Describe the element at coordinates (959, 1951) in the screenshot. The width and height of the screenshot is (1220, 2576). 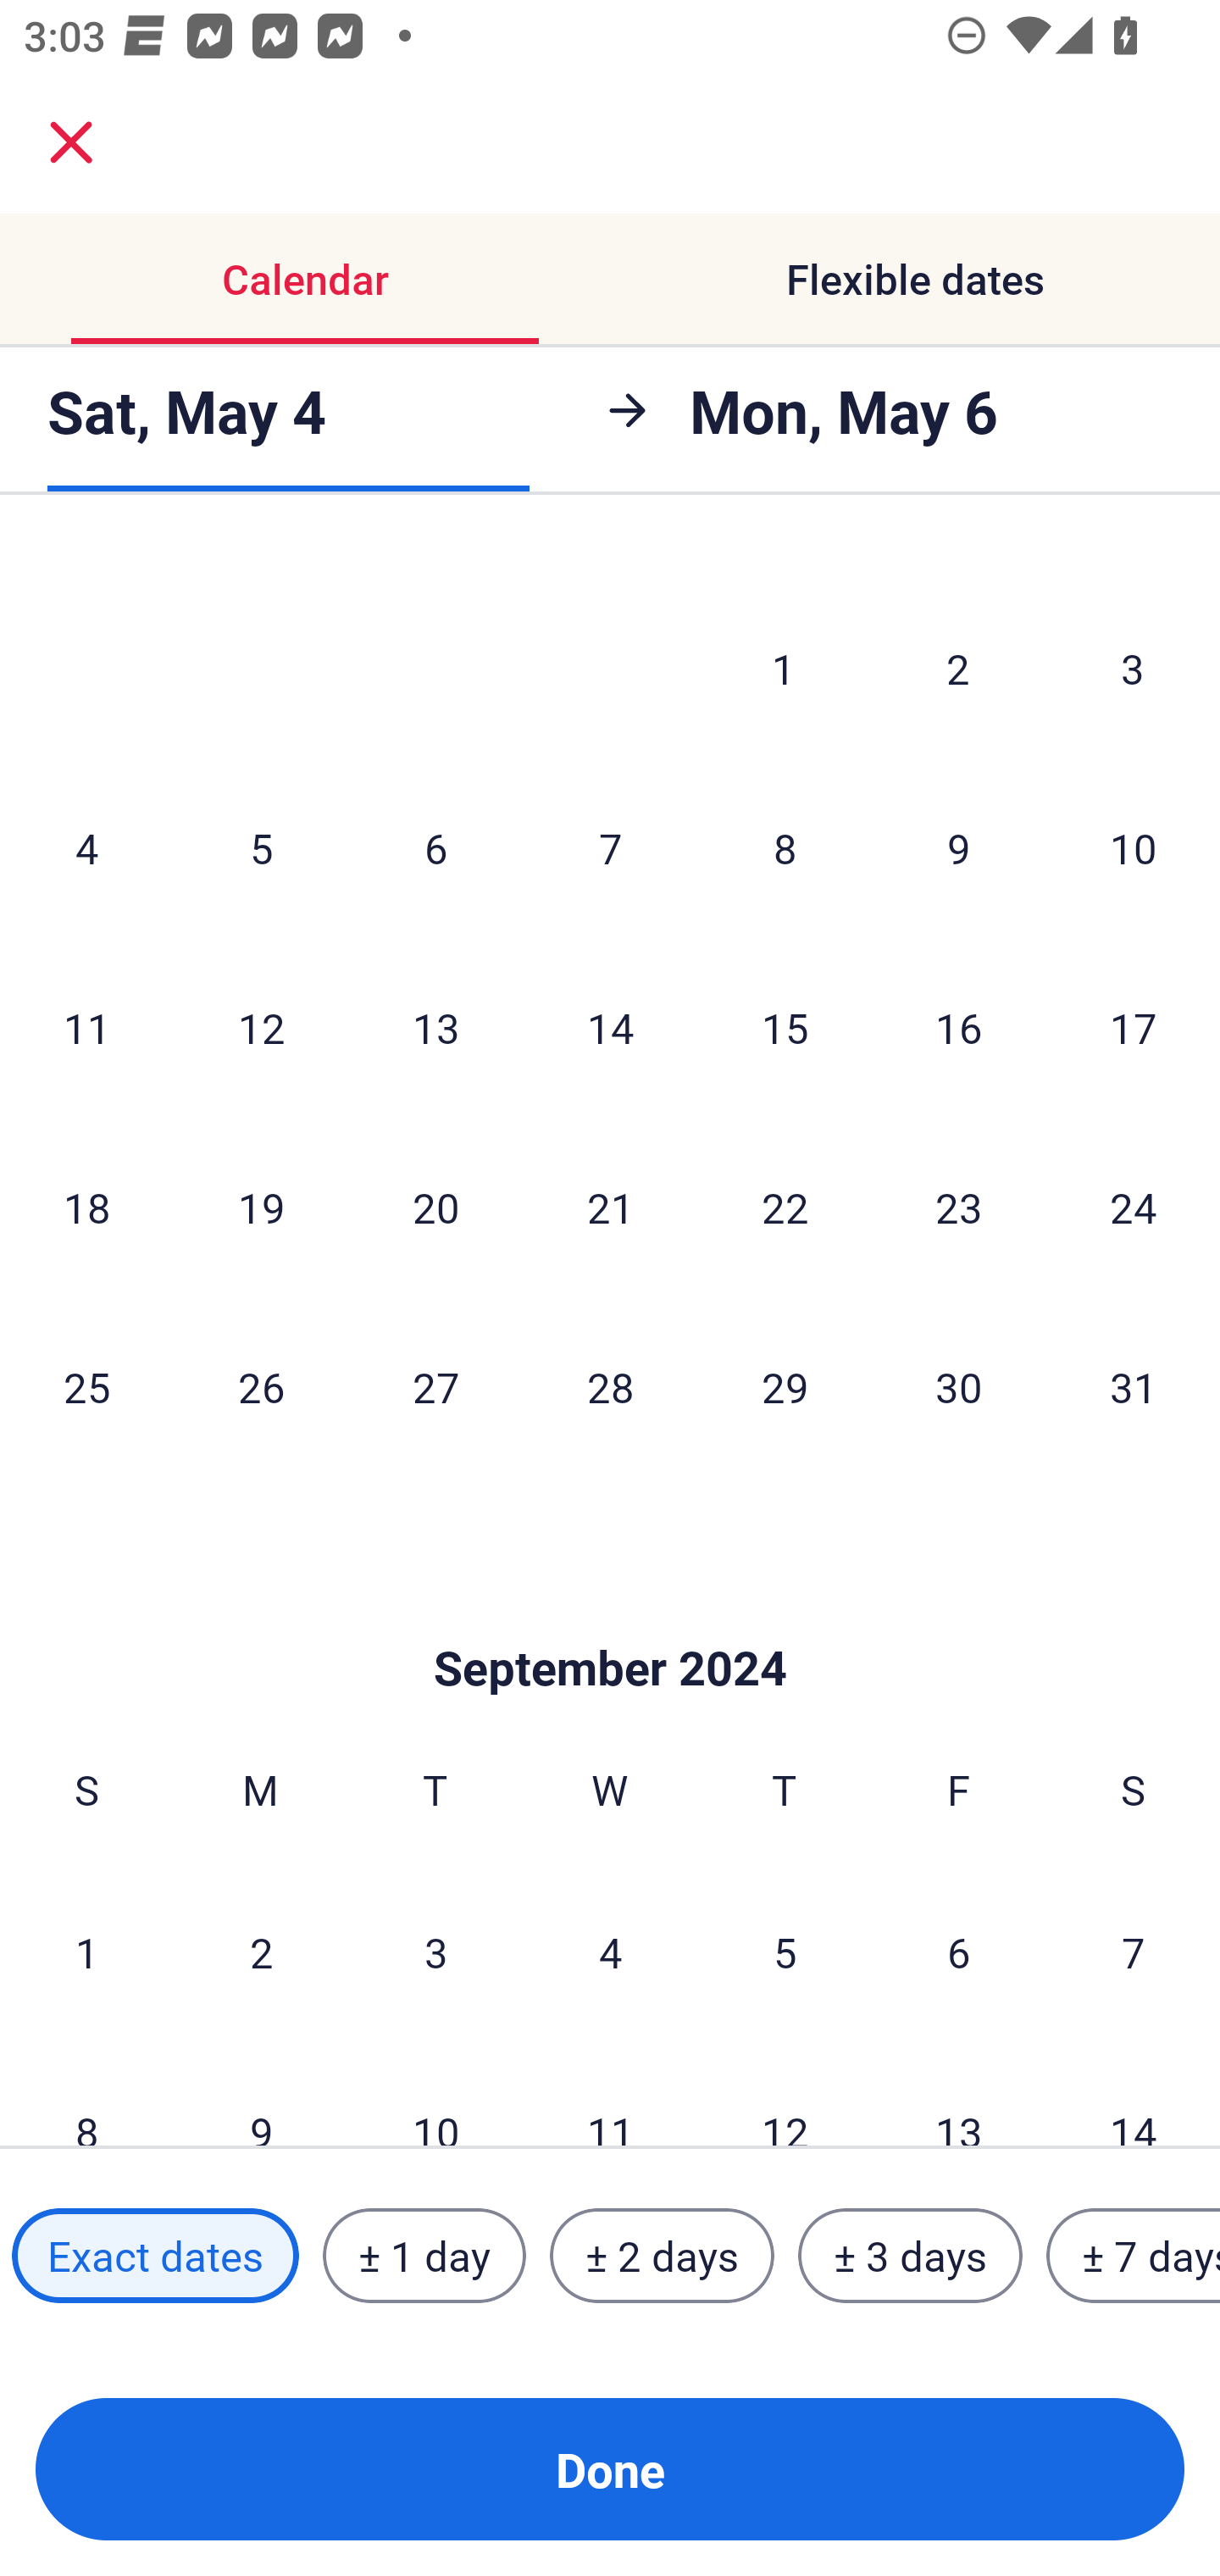
I see `6 Friday, September 6, 2024` at that location.